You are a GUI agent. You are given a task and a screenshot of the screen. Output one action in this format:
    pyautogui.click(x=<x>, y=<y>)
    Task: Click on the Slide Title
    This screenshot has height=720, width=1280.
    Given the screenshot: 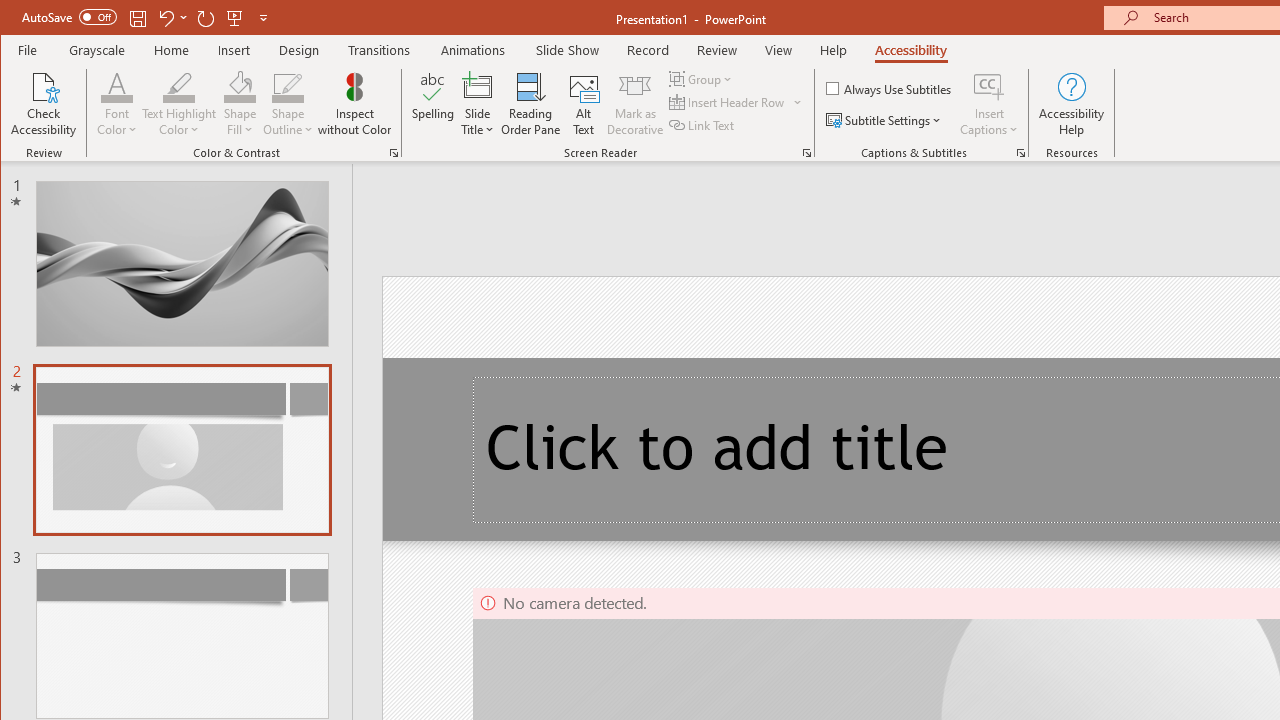 What is the action you would take?
    pyautogui.click(x=478, y=104)
    